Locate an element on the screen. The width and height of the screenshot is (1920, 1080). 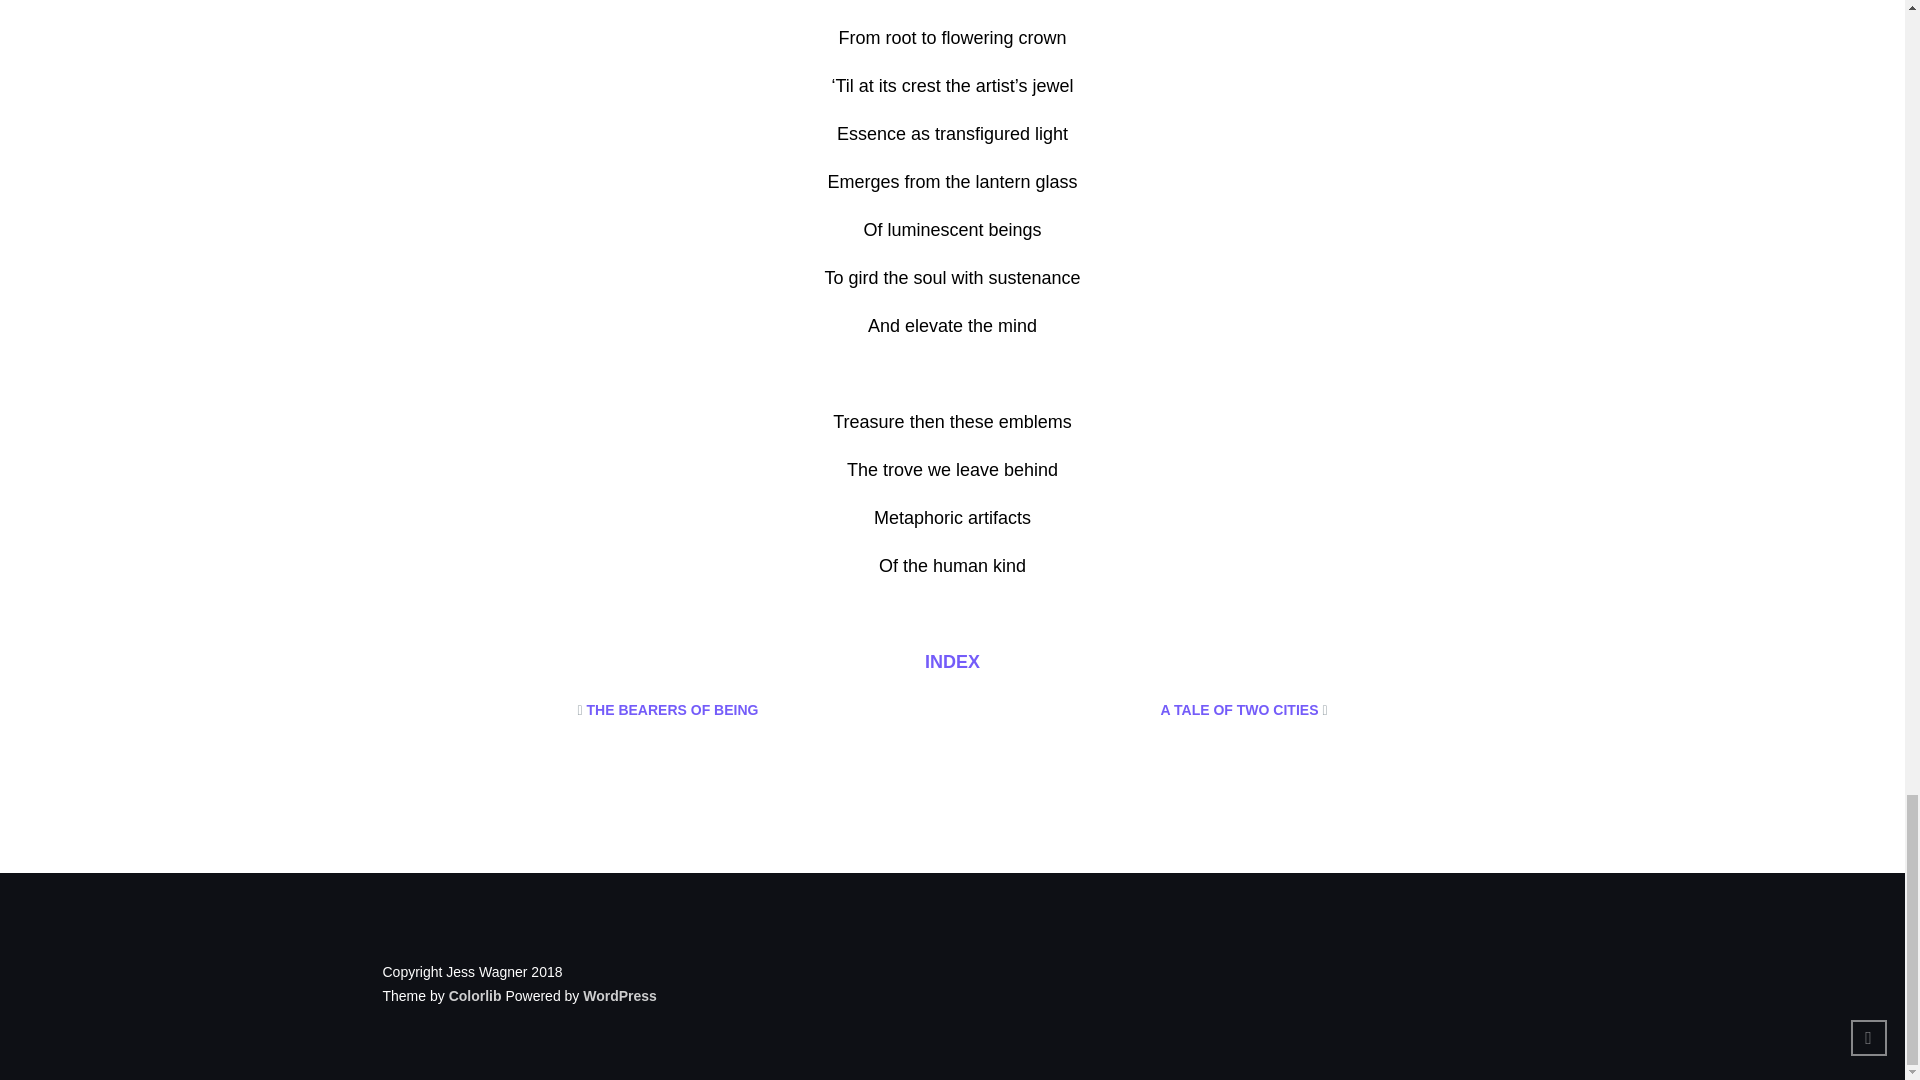
A TALE OF TWO CITIES is located at coordinates (1240, 710).